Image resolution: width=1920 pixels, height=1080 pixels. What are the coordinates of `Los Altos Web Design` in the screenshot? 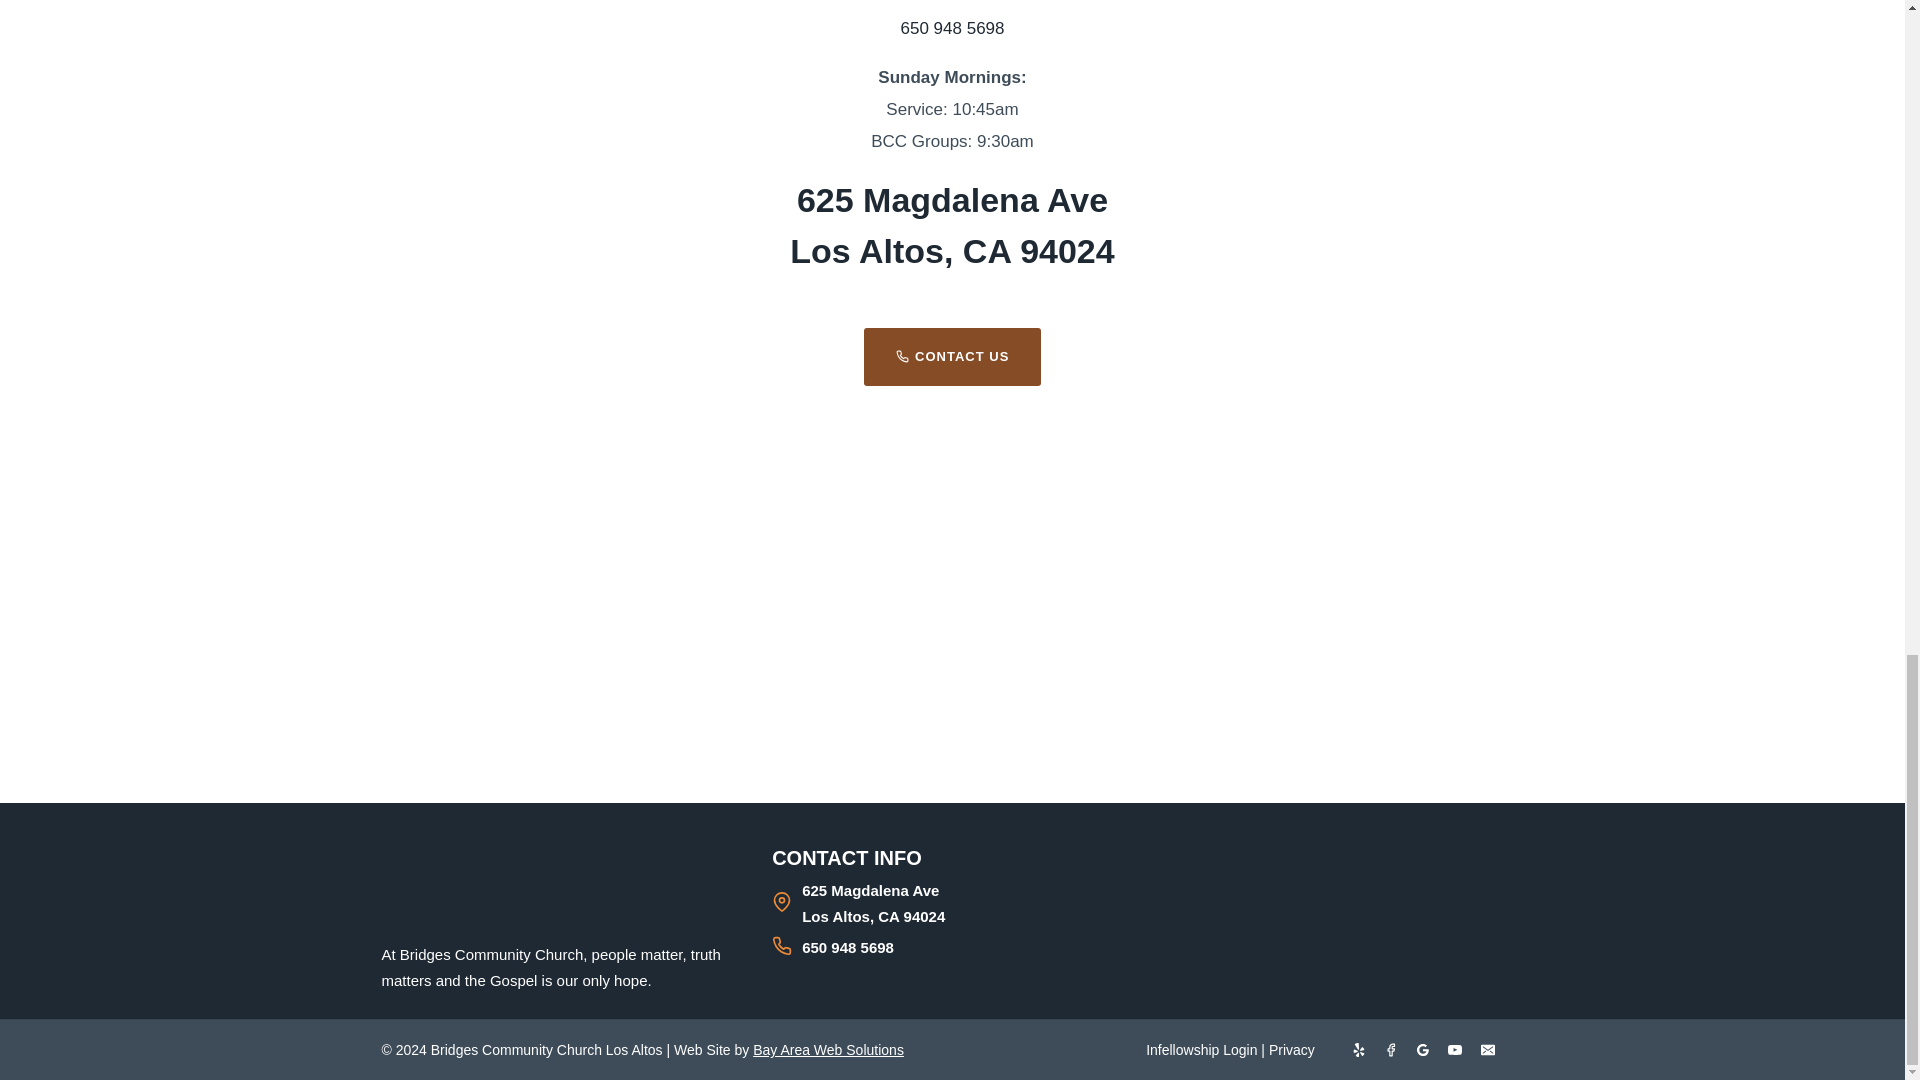 It's located at (828, 1050).